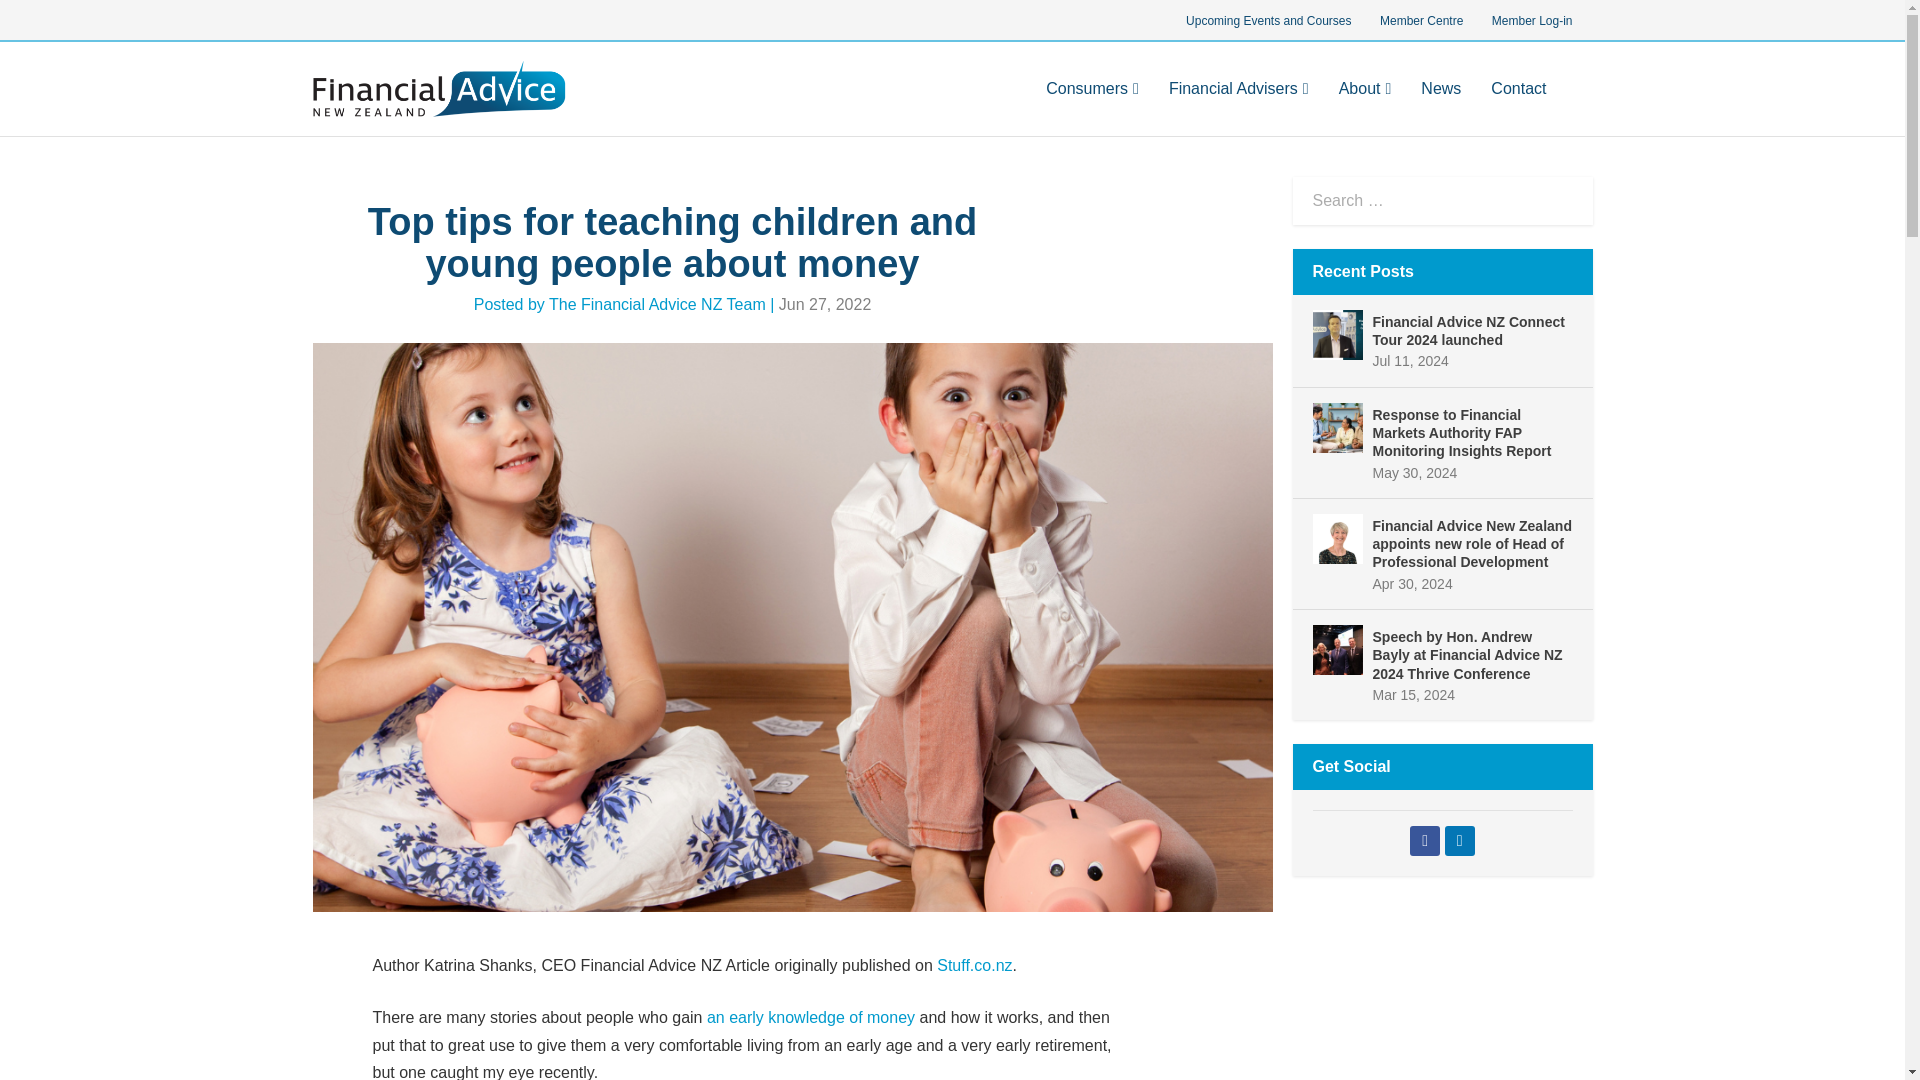 The height and width of the screenshot is (1080, 1920). I want to click on Upcoming Events and Courses, so click(1268, 22).